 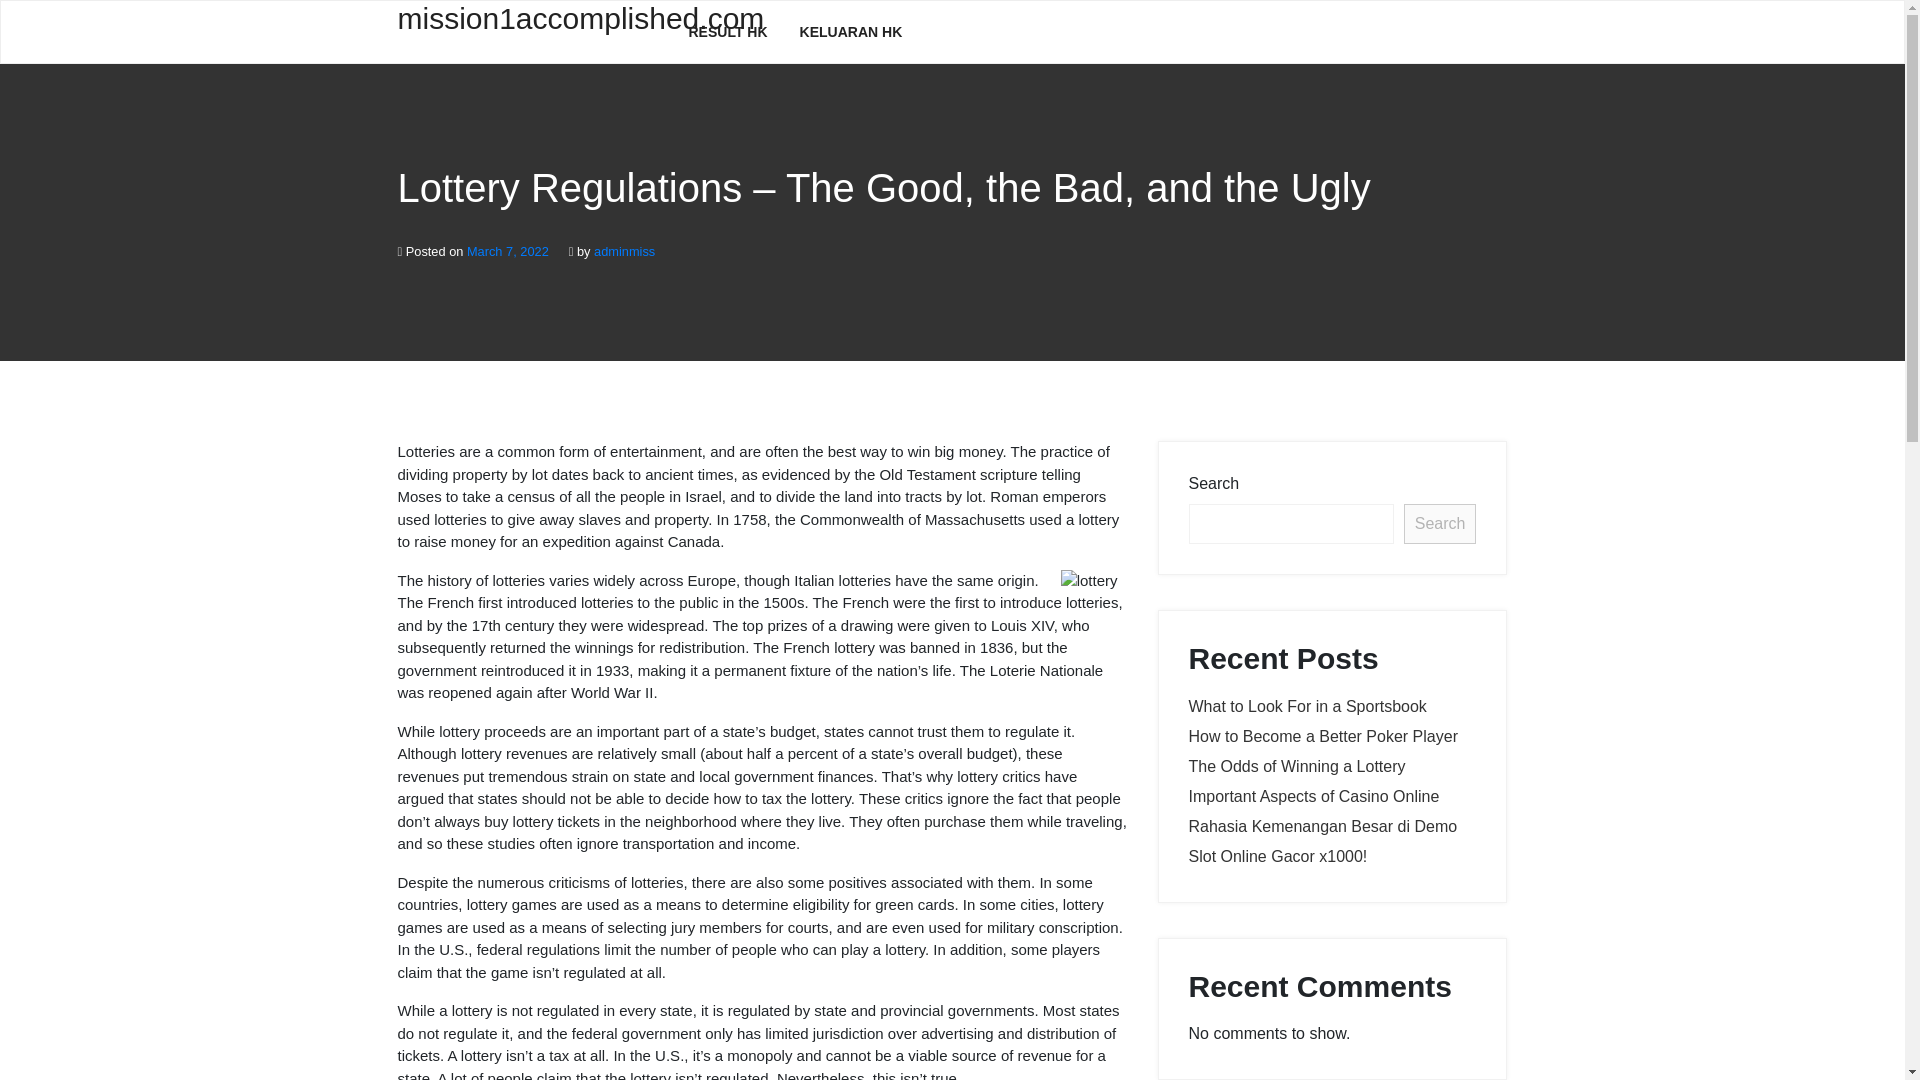 What do you see at coordinates (508, 252) in the screenshot?
I see `March 7, 2022` at bounding box center [508, 252].